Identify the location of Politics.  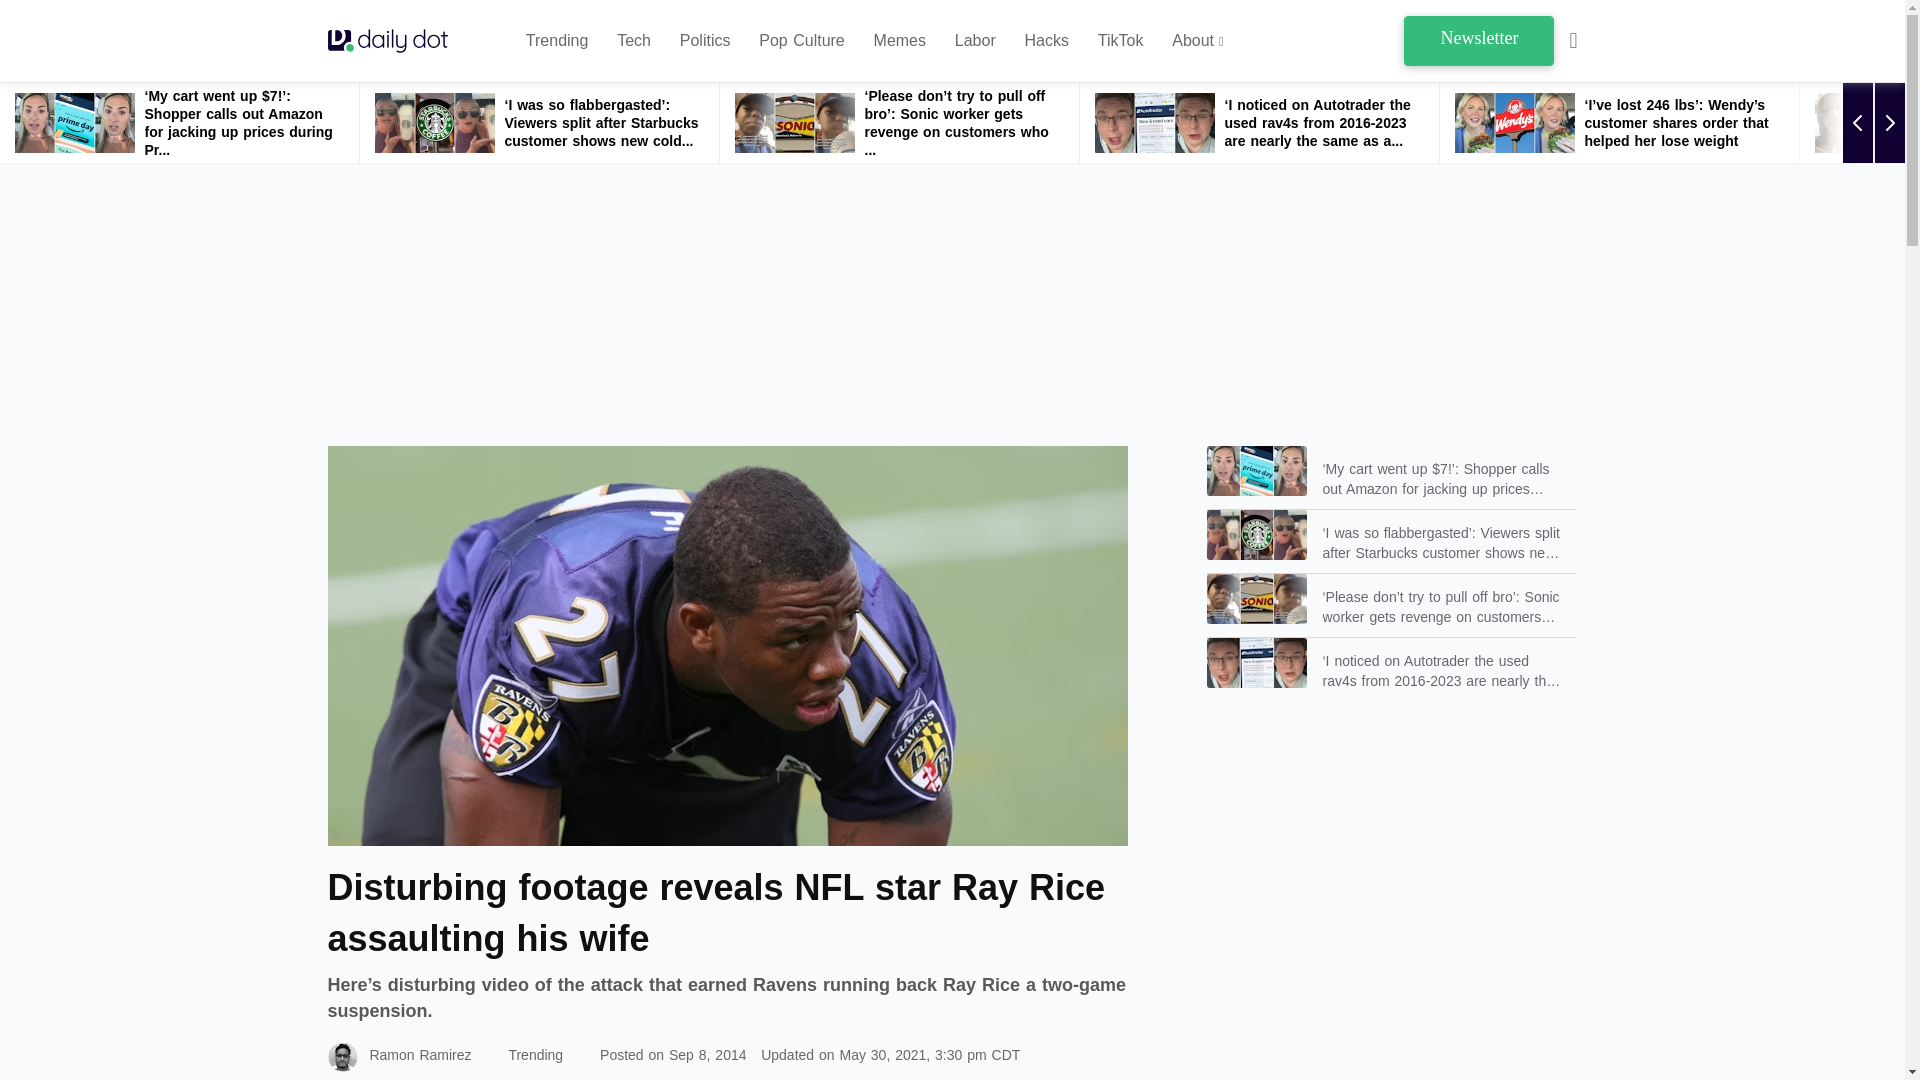
(705, 41).